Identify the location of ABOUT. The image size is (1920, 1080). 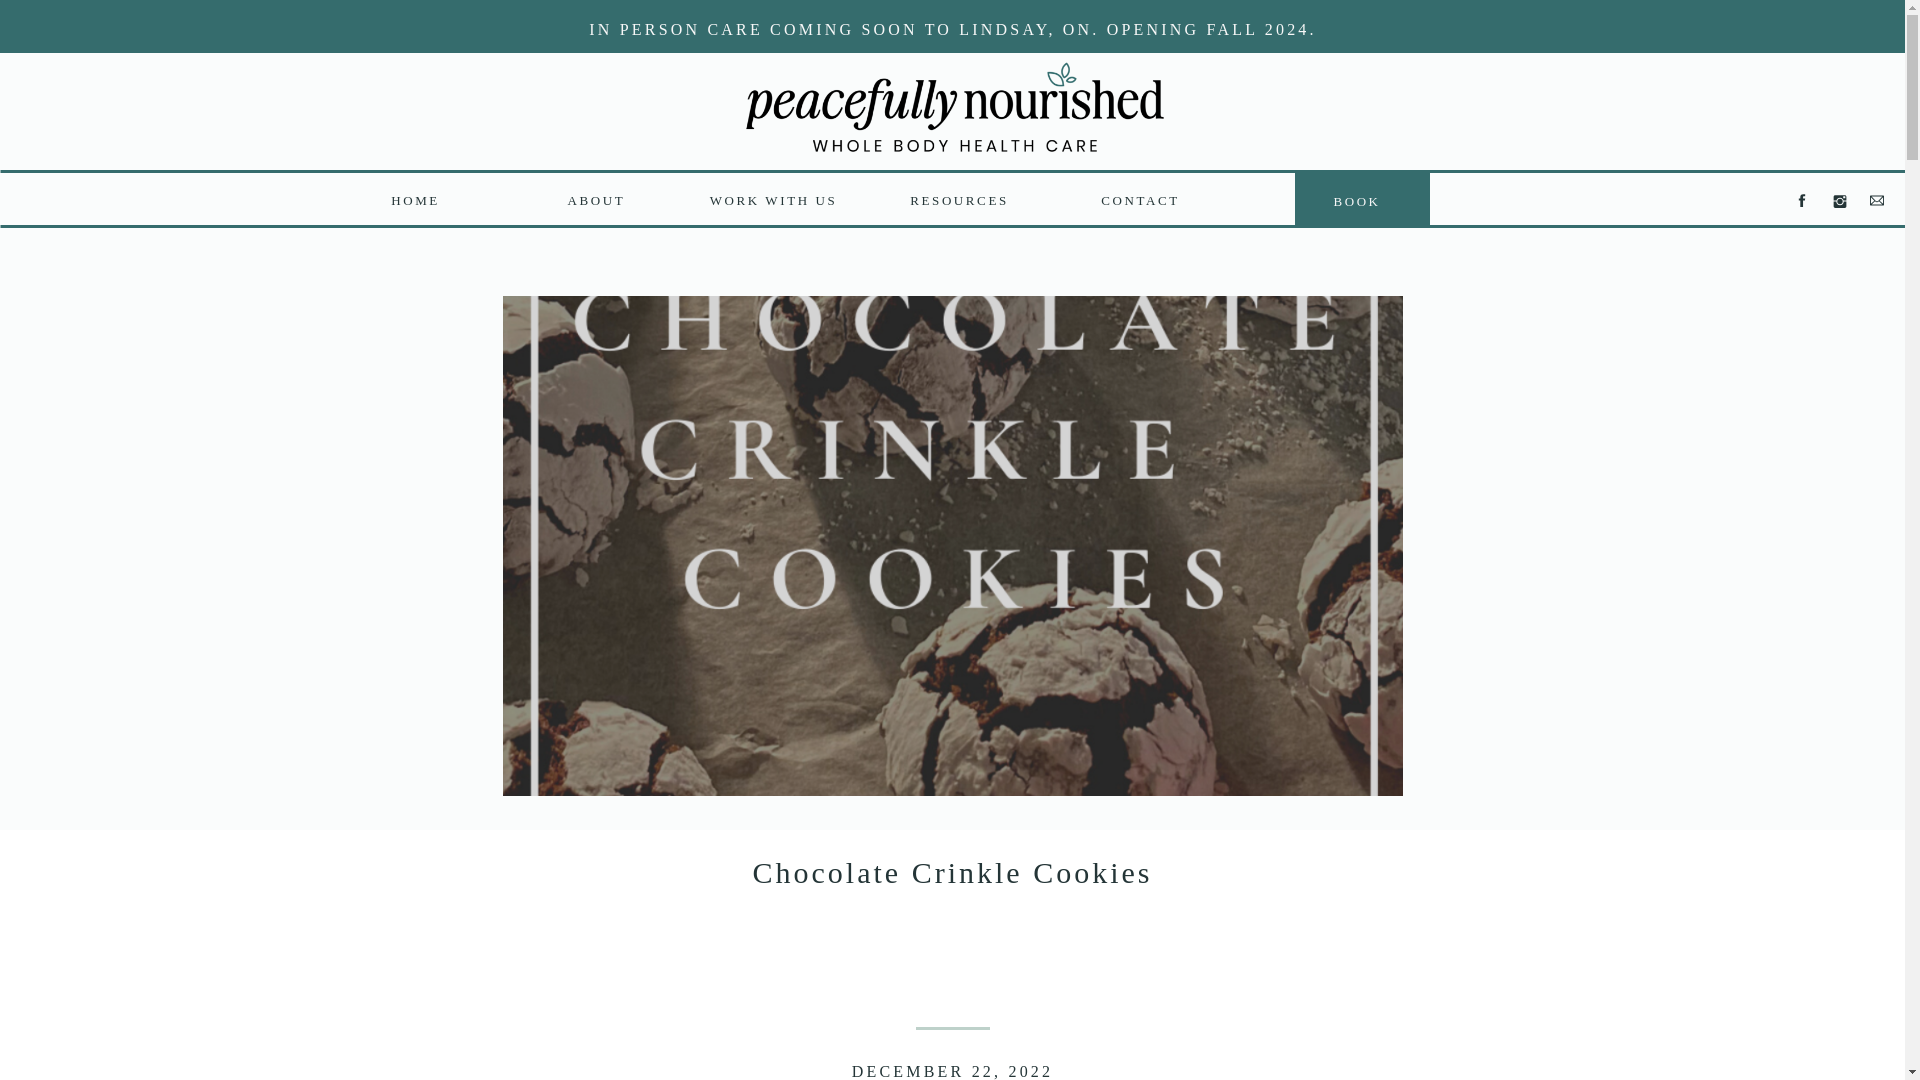
(597, 198).